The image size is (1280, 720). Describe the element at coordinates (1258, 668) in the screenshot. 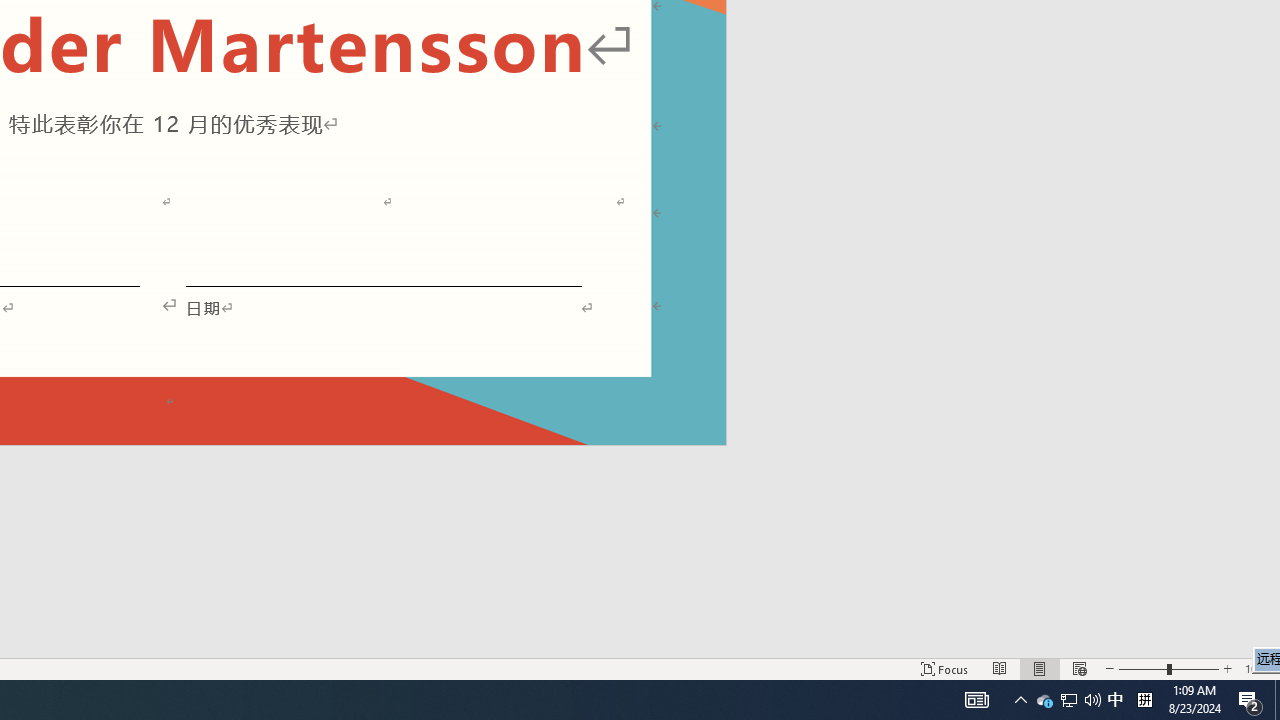

I see `Zoom 100%` at that location.